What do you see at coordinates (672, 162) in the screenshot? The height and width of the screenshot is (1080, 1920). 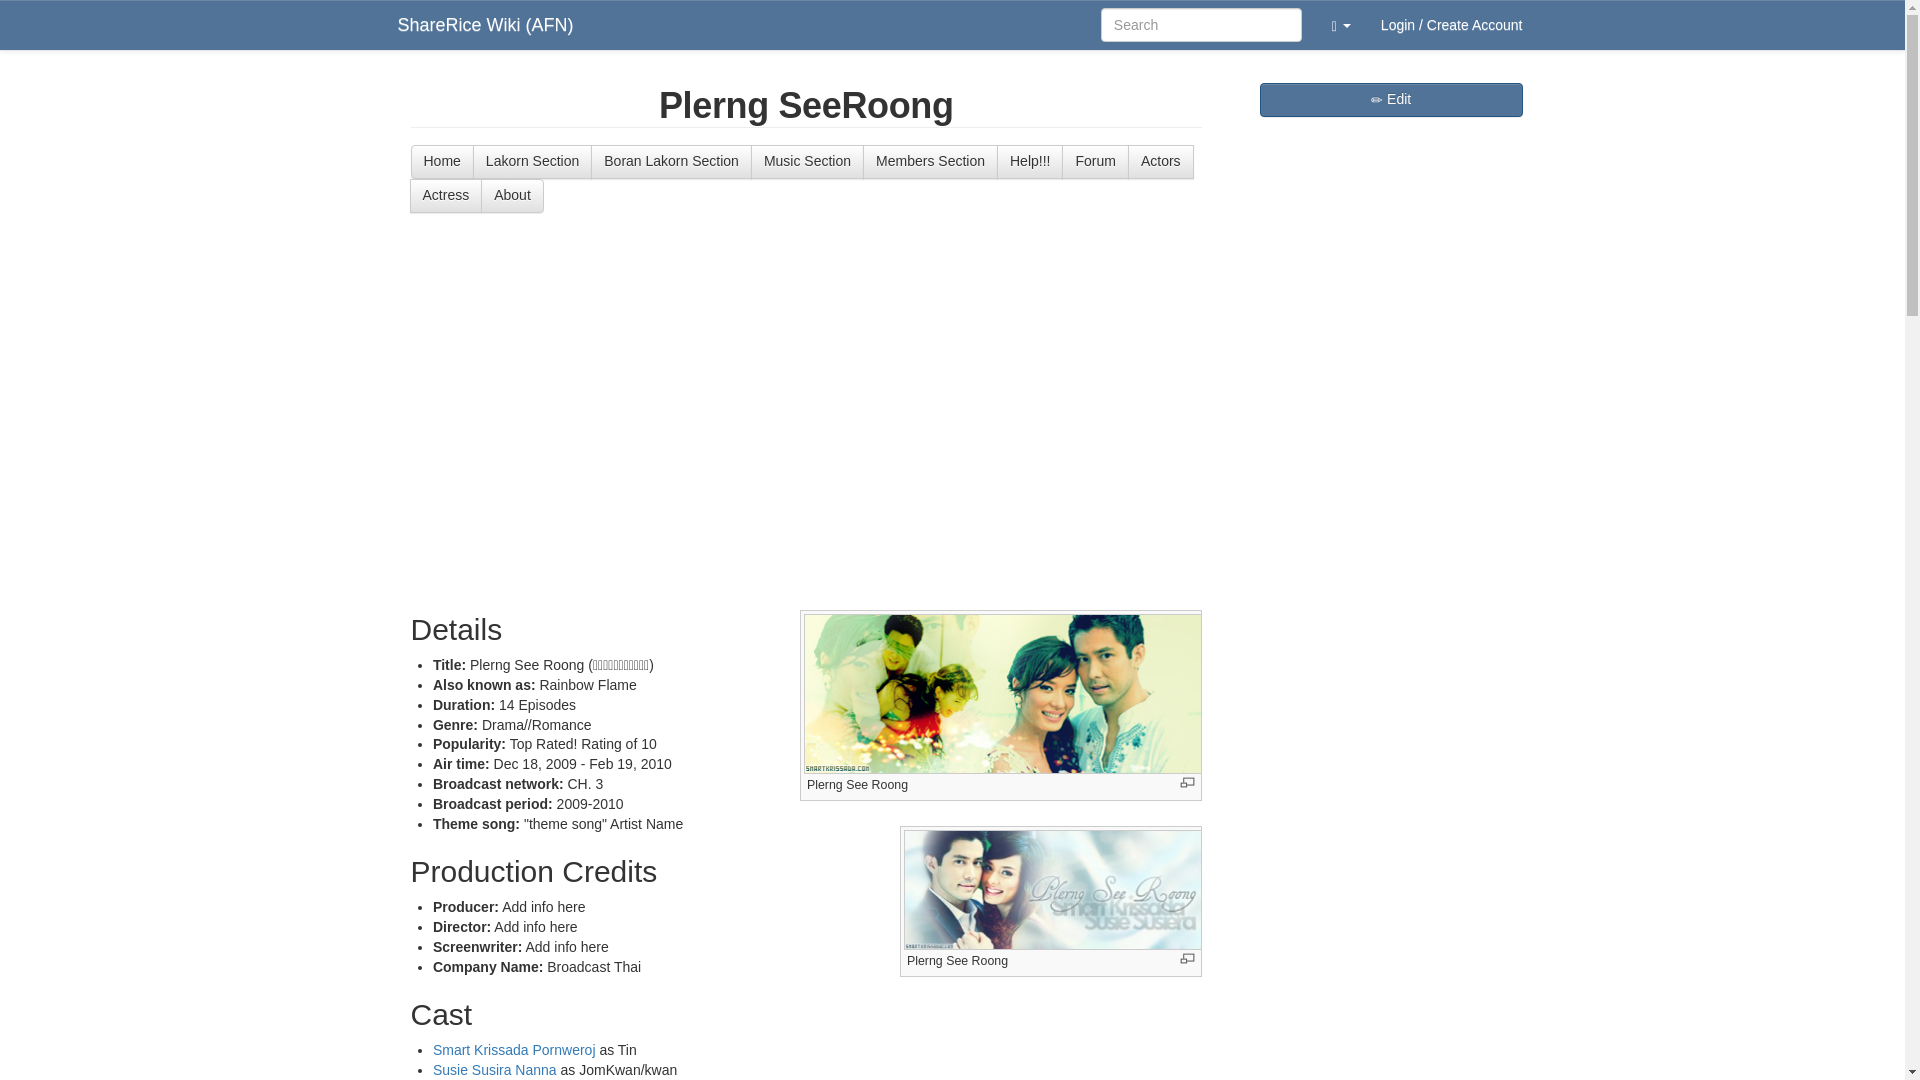 I see `Boran Lakorn Section` at bounding box center [672, 162].